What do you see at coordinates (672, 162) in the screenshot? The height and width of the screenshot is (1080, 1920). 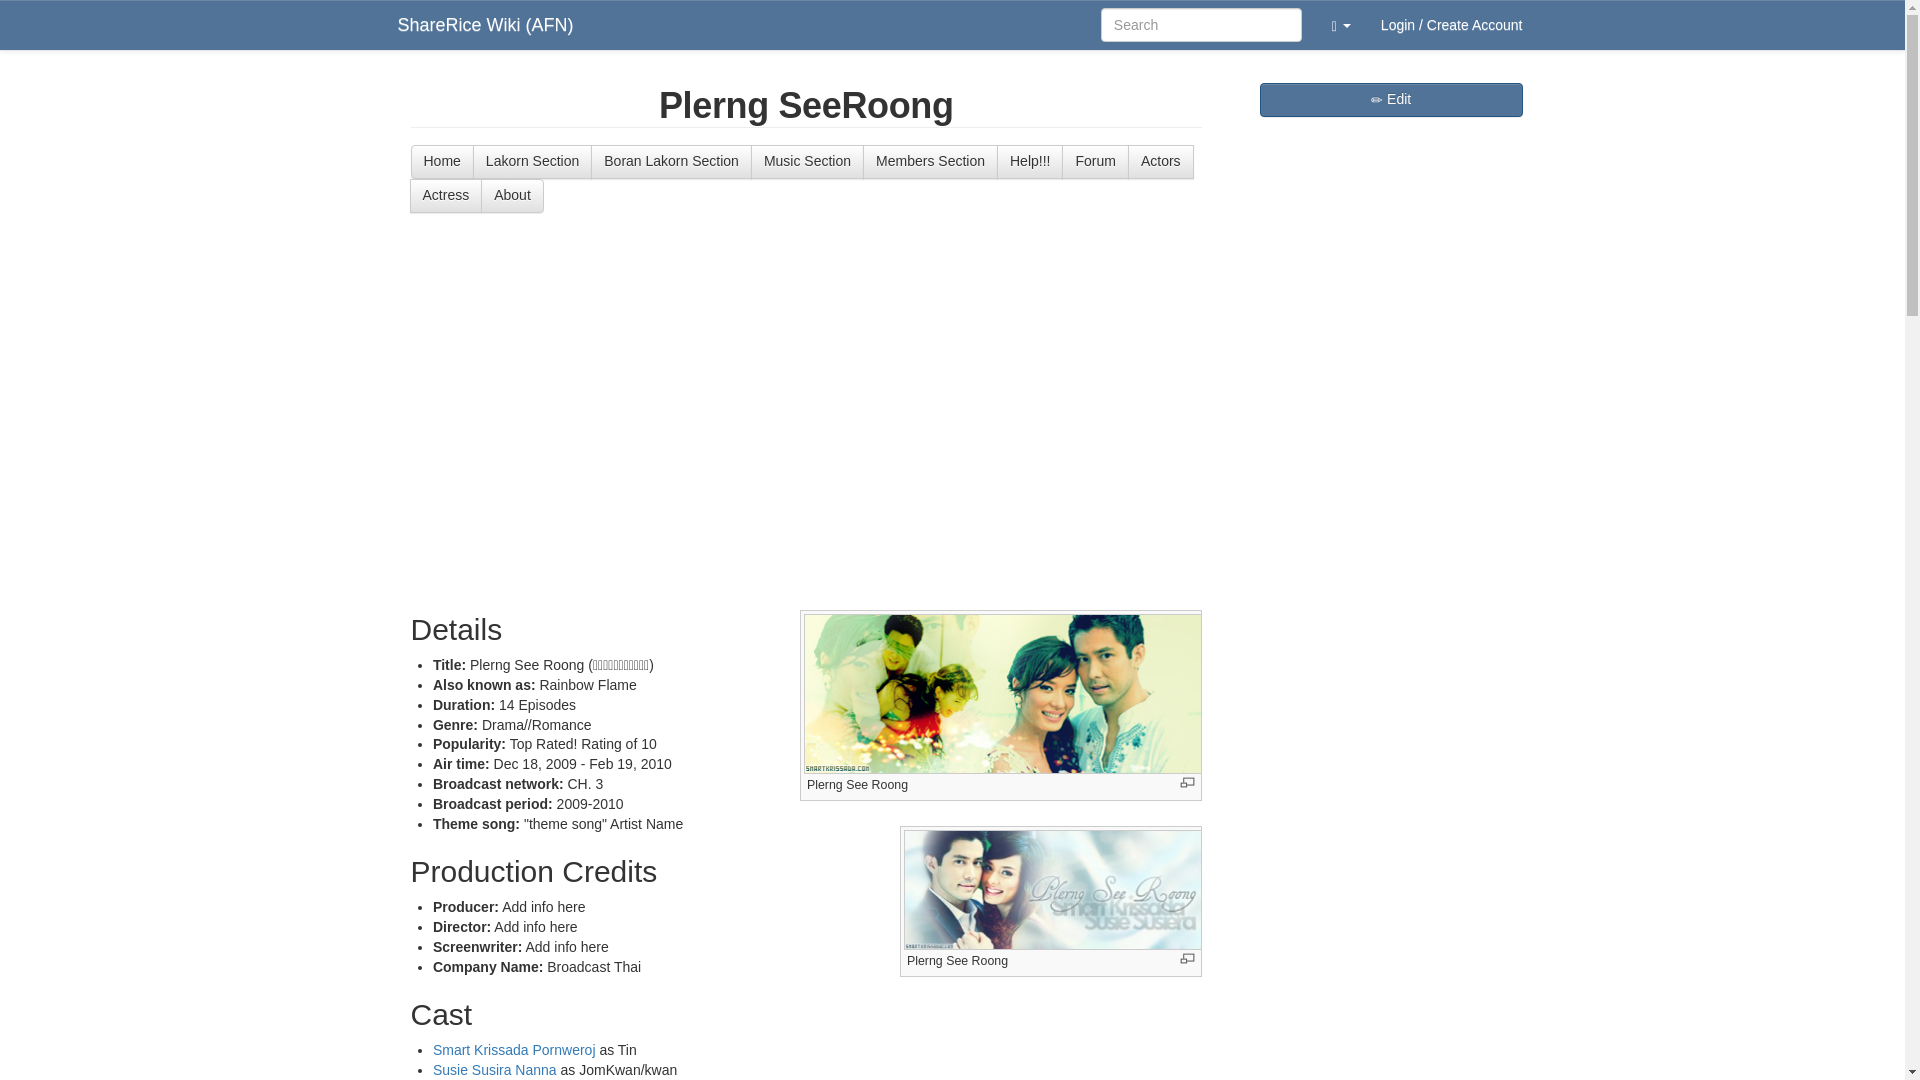 I see `Boran Lakorn Section` at bounding box center [672, 162].